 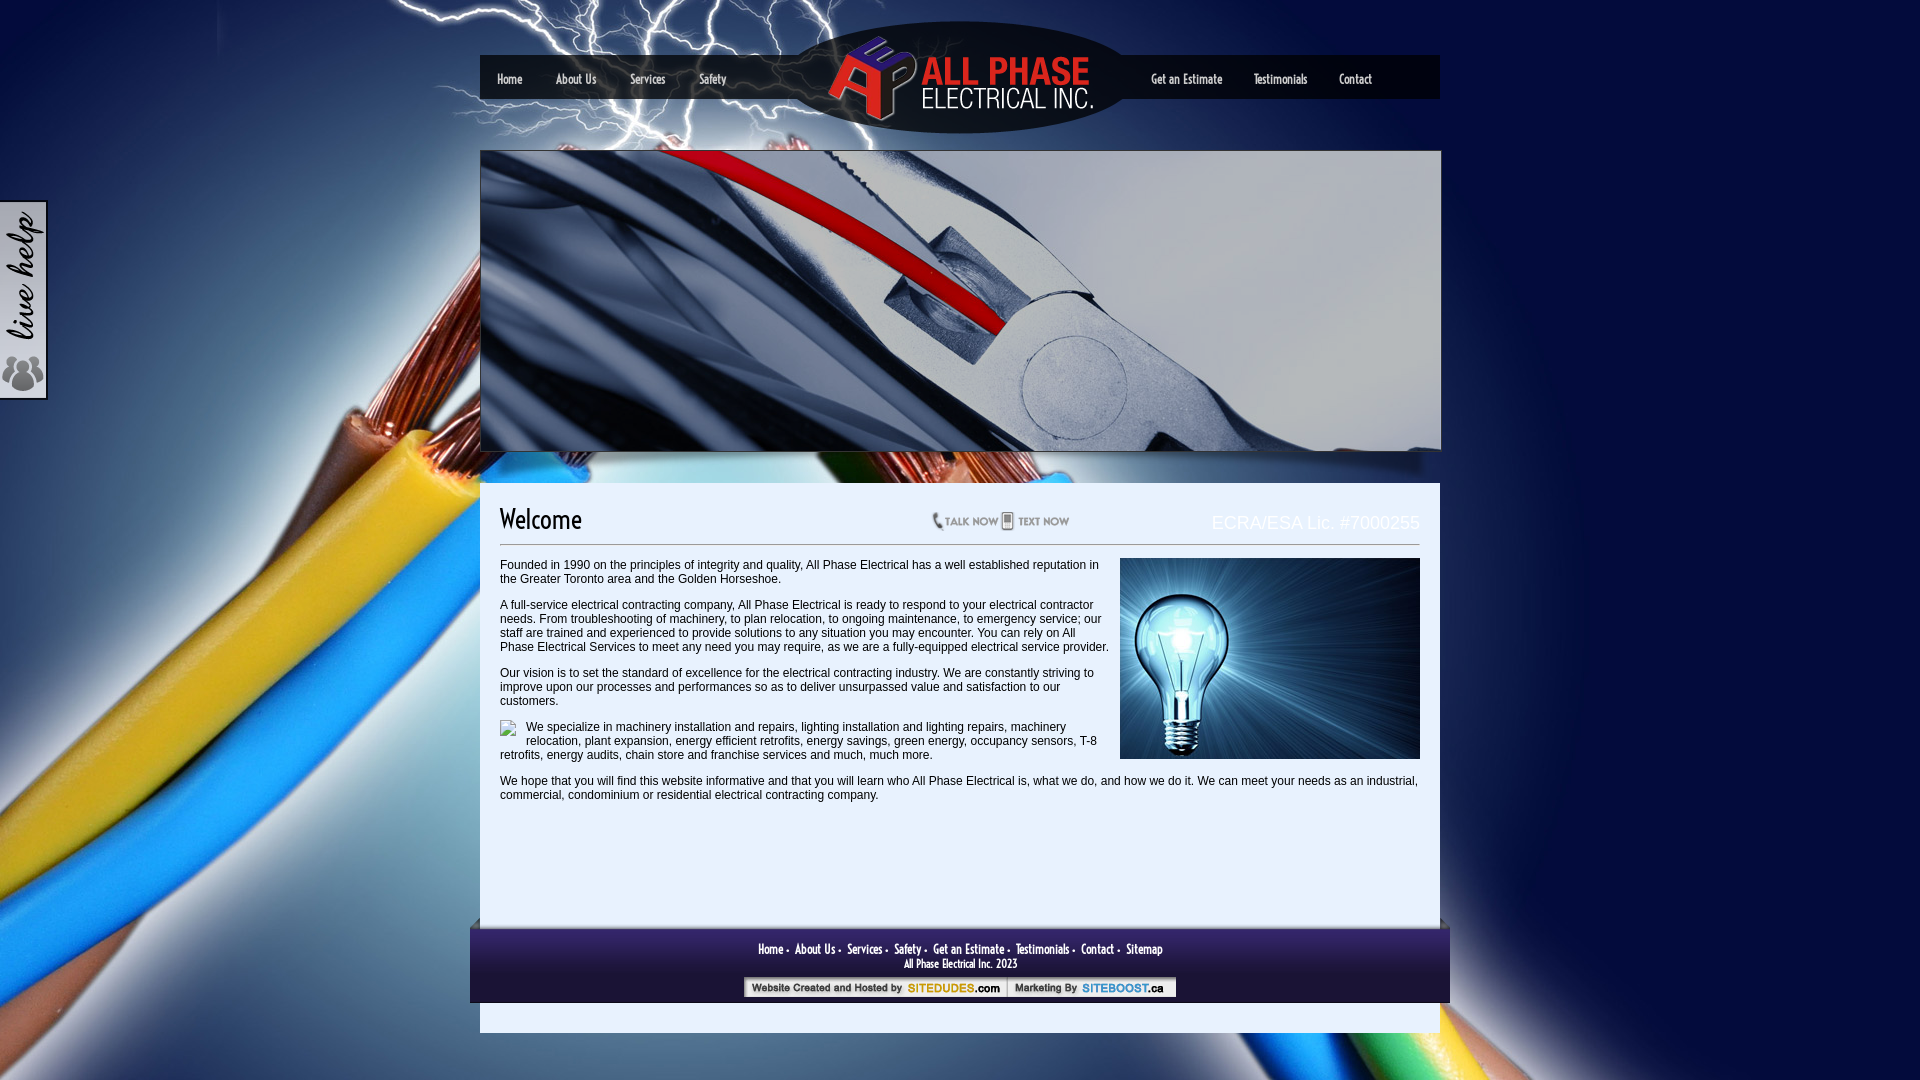 I want to click on Sitemap, so click(x=1144, y=950).